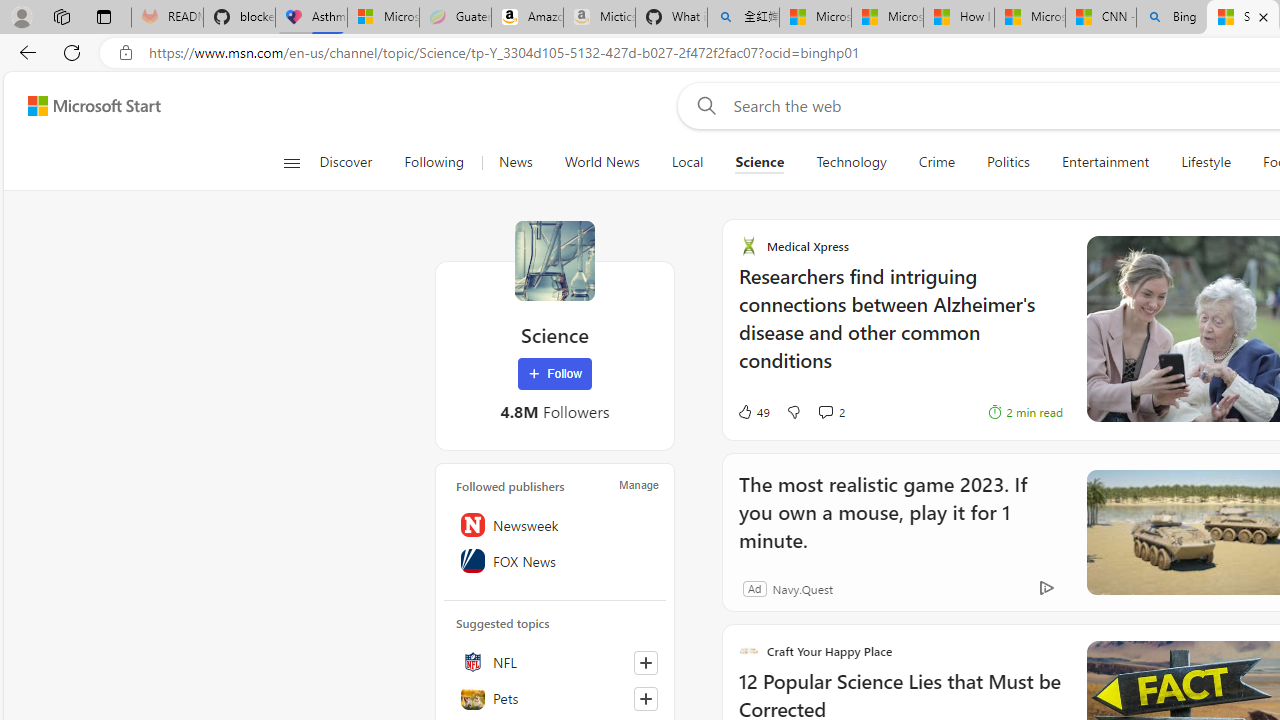 This screenshot has height=720, width=1280. What do you see at coordinates (602, 162) in the screenshot?
I see `World News` at bounding box center [602, 162].